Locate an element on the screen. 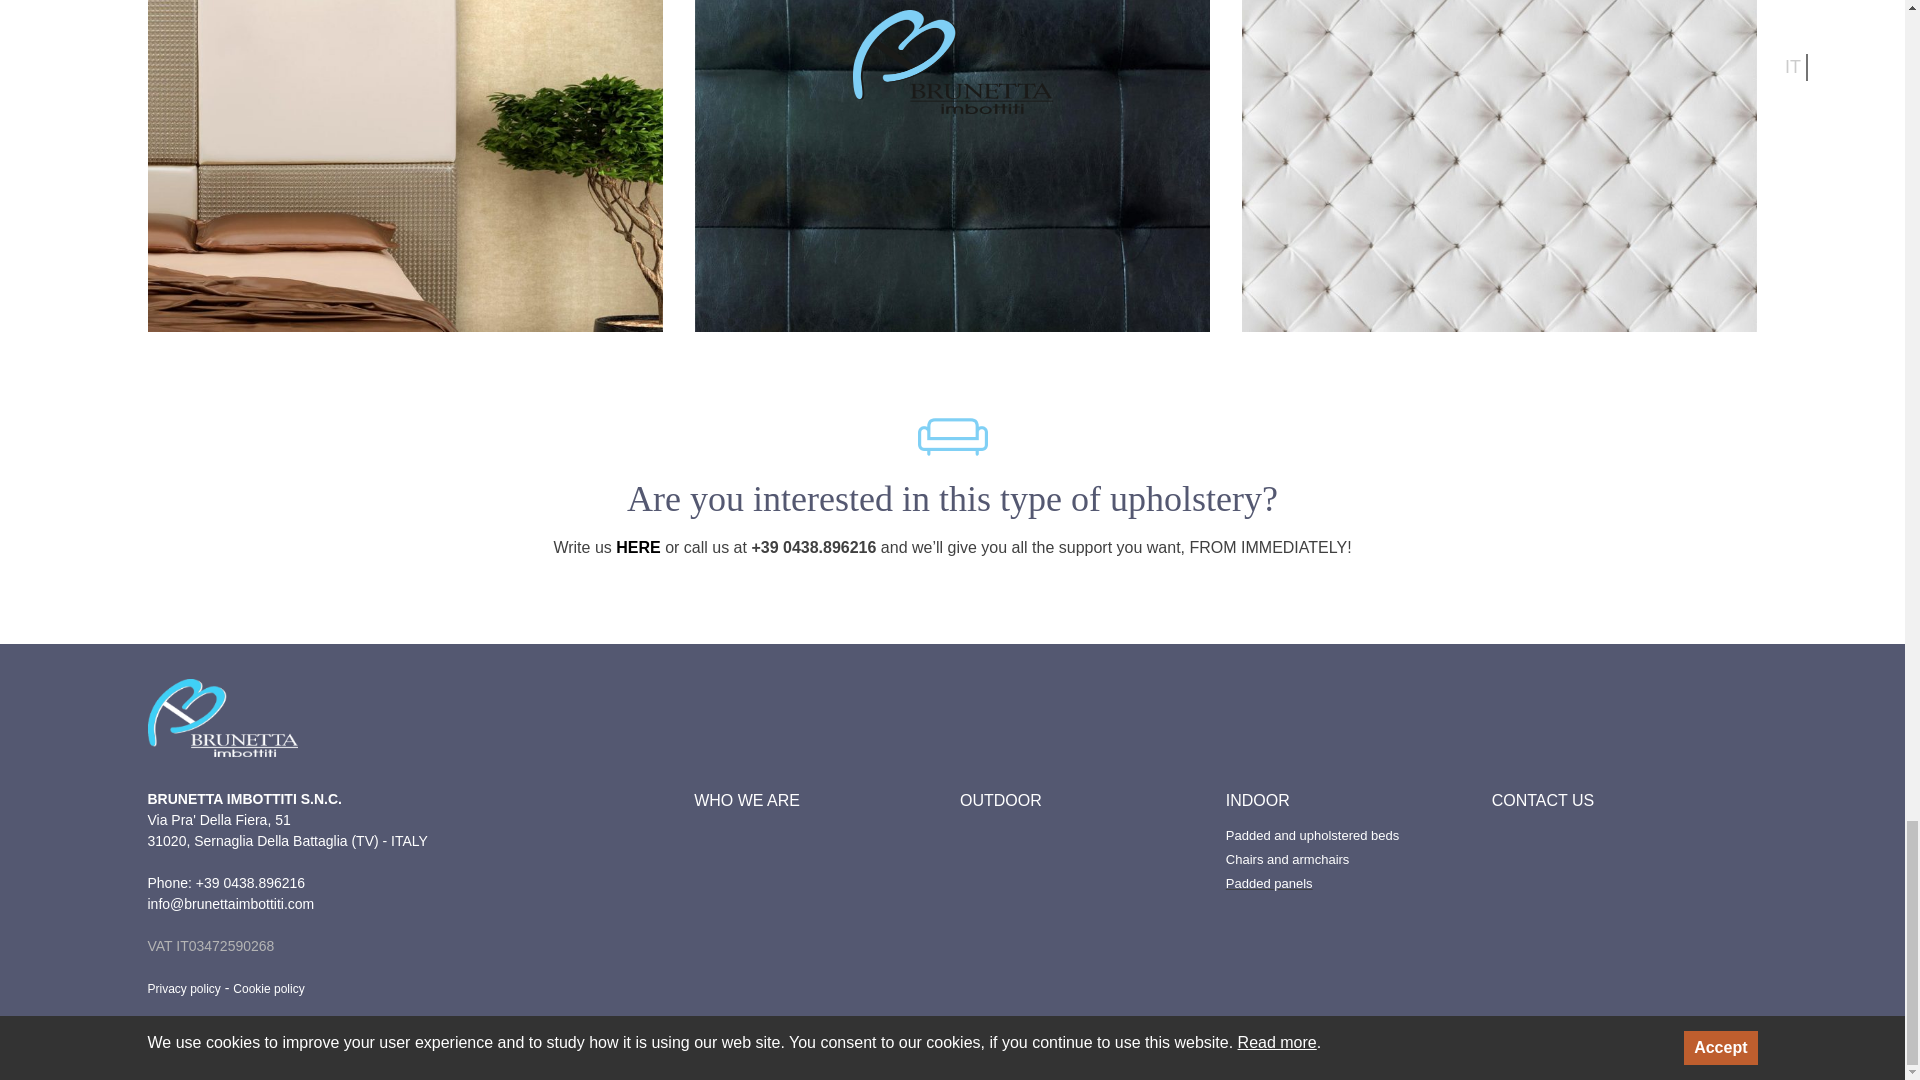 The image size is (1920, 1080). Minds Agency is located at coordinates (246, 1037).